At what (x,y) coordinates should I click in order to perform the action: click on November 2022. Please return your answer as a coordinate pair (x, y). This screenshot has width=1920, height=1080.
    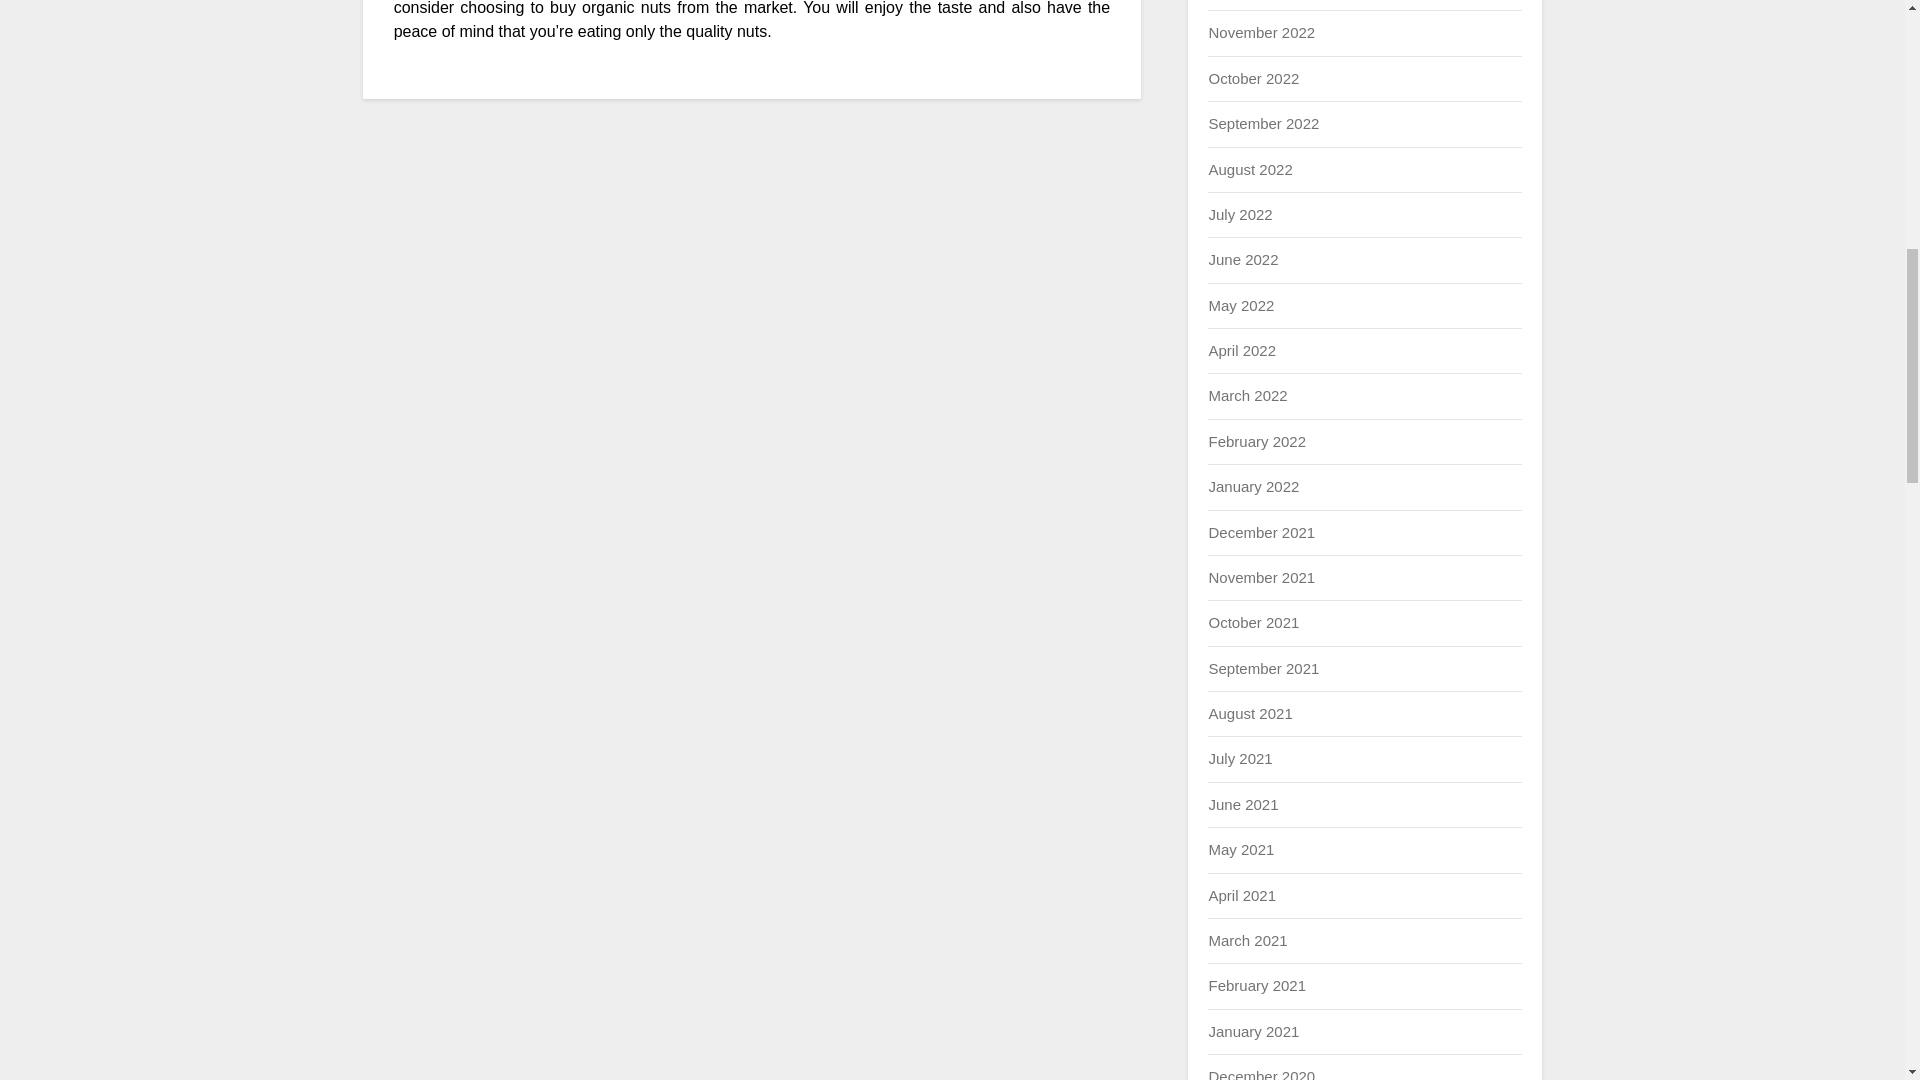
    Looking at the image, I should click on (1261, 32).